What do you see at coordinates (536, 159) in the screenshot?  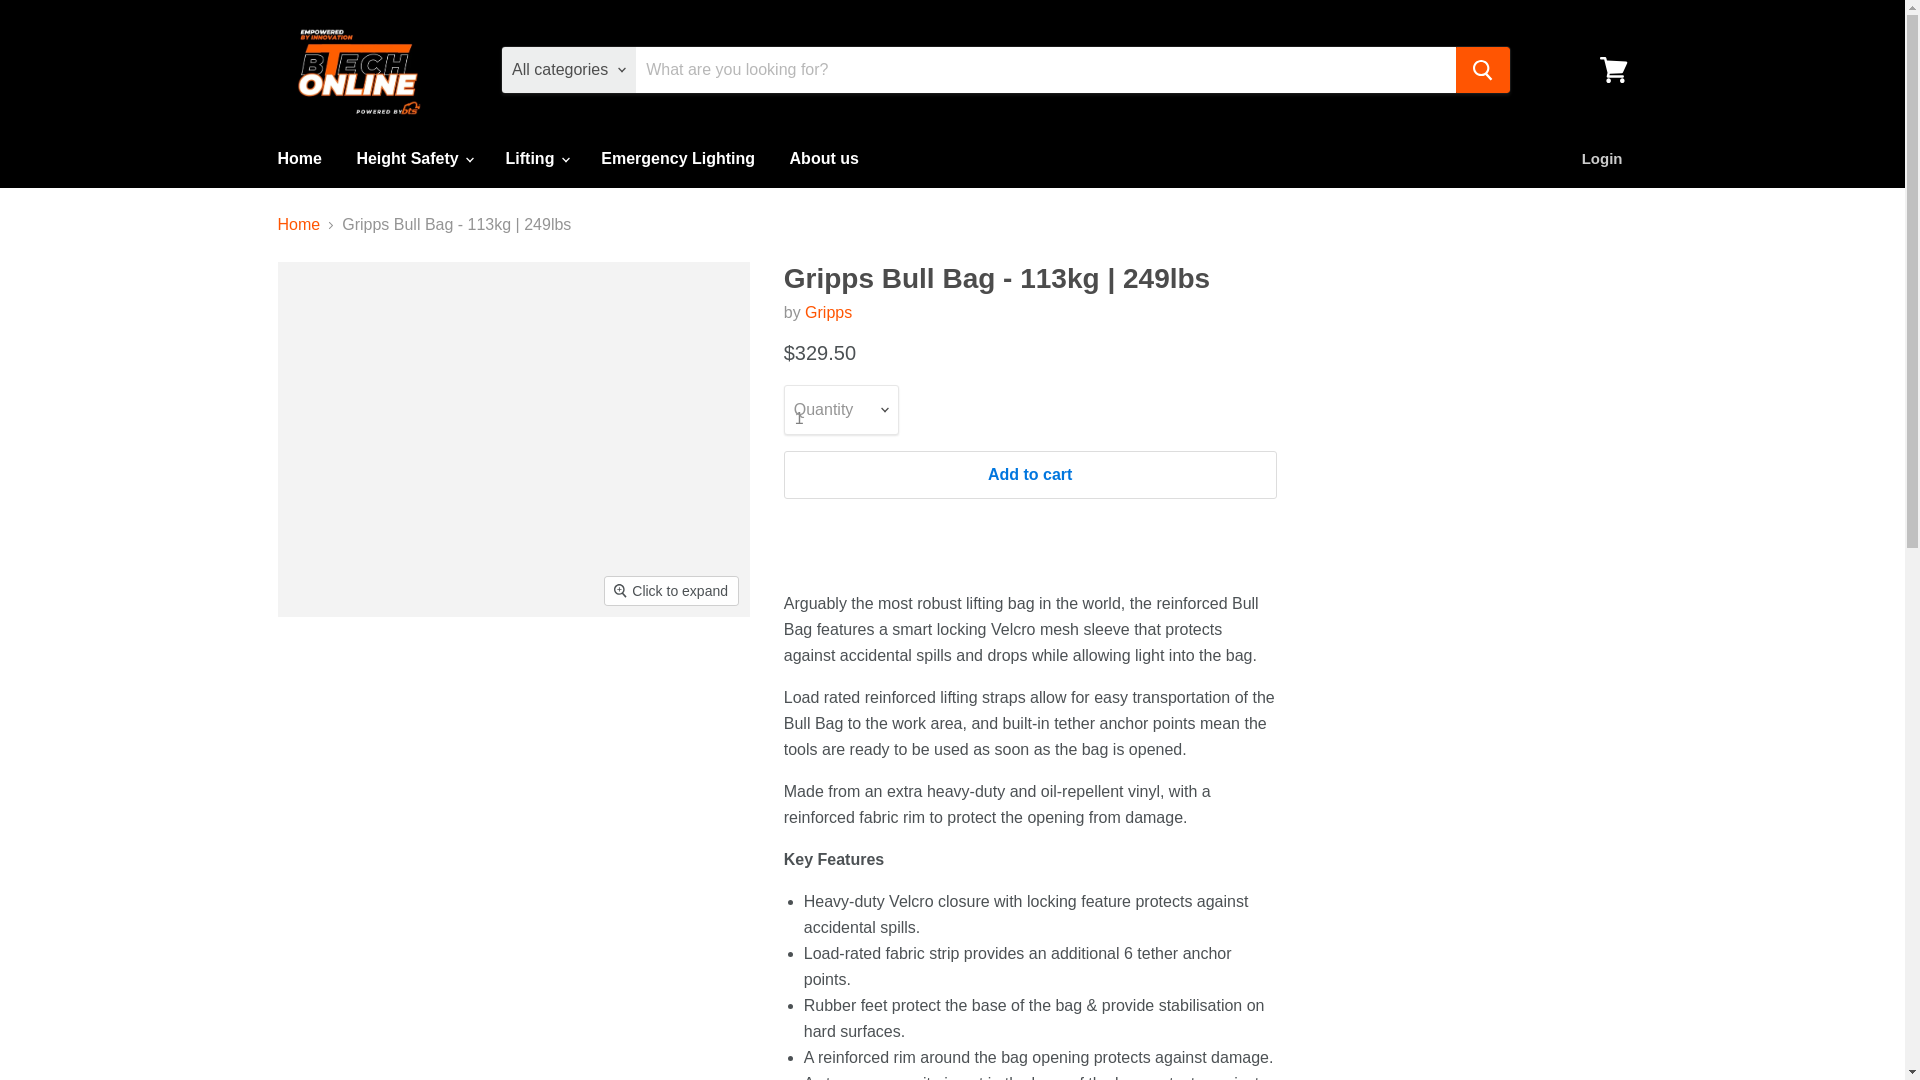 I see `Lifting` at bounding box center [536, 159].